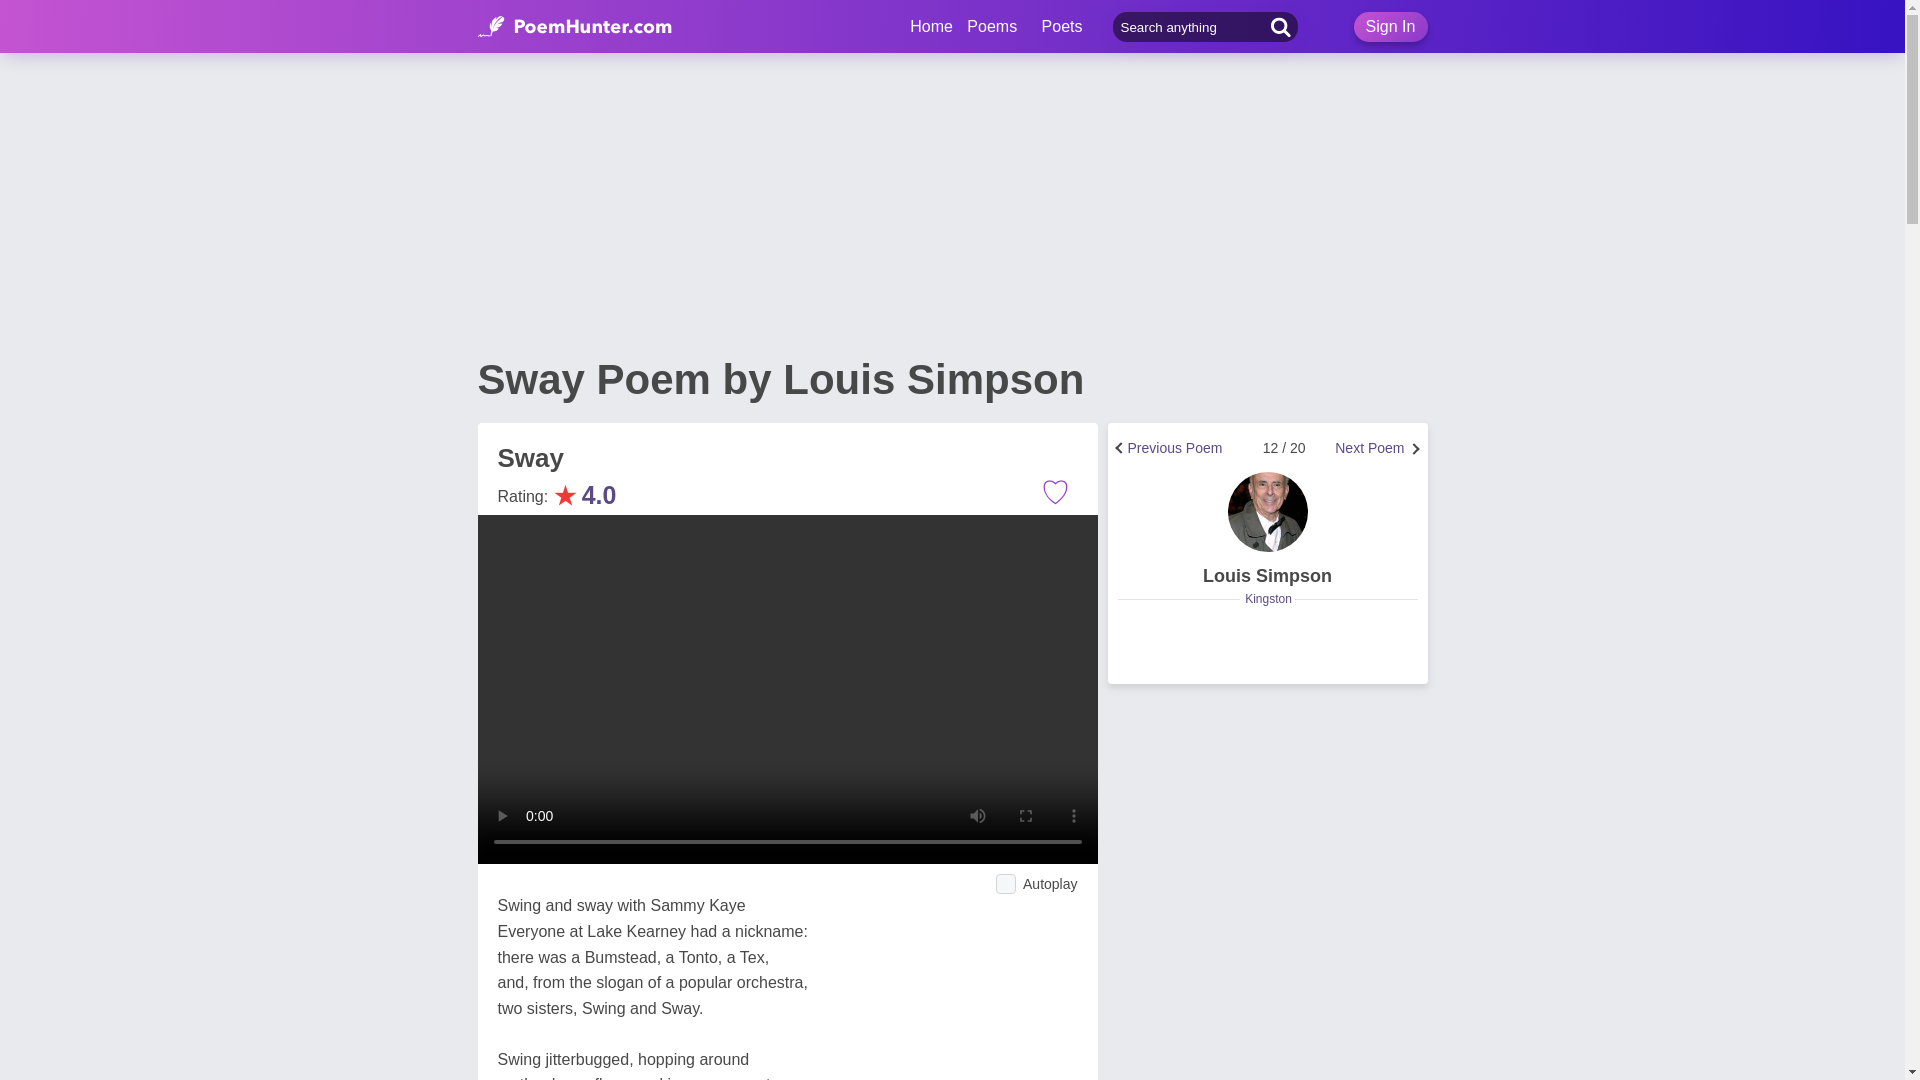 This screenshot has height=1080, width=1920. Describe the element at coordinates (931, 26) in the screenshot. I see `Home` at that location.